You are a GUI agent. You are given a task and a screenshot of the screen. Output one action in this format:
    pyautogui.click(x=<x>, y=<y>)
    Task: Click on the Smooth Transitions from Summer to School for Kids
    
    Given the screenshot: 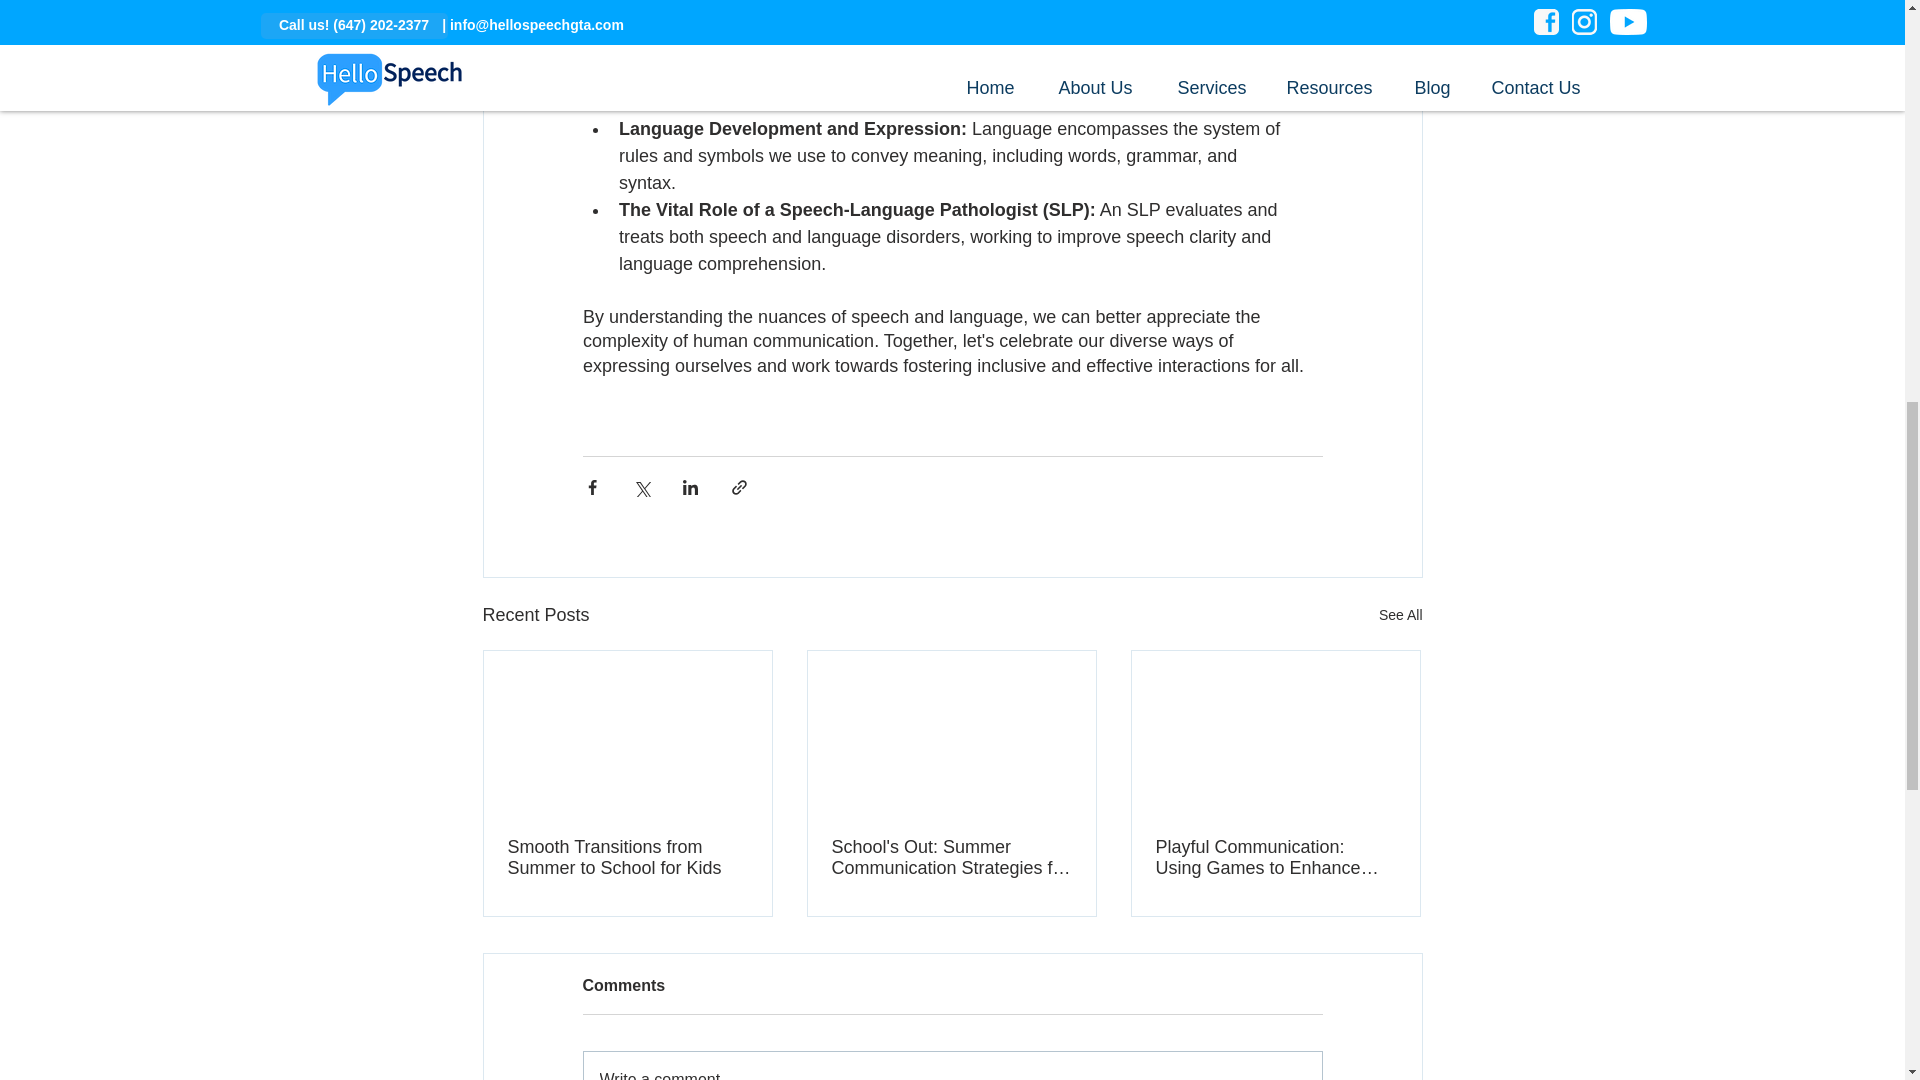 What is the action you would take?
    pyautogui.click(x=628, y=858)
    